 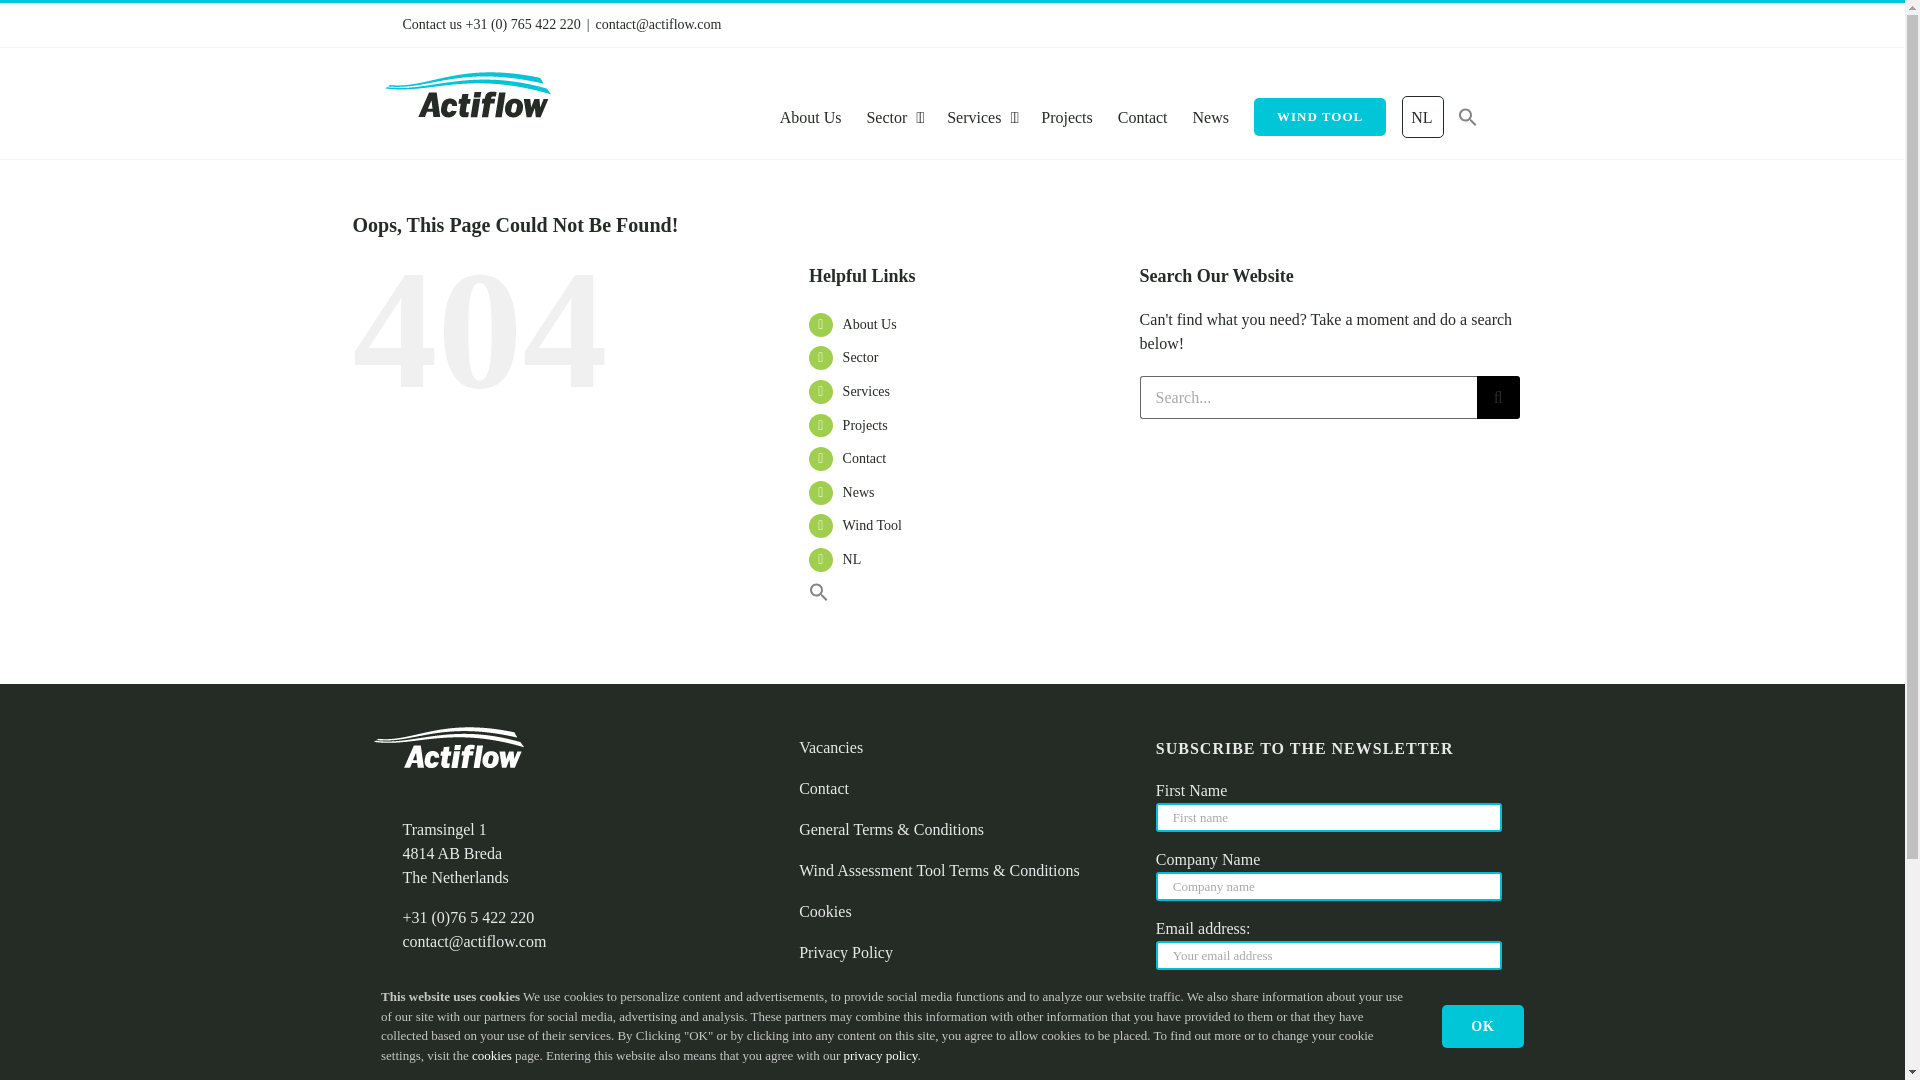 What do you see at coordinates (870, 324) in the screenshot?
I see `About Us` at bounding box center [870, 324].